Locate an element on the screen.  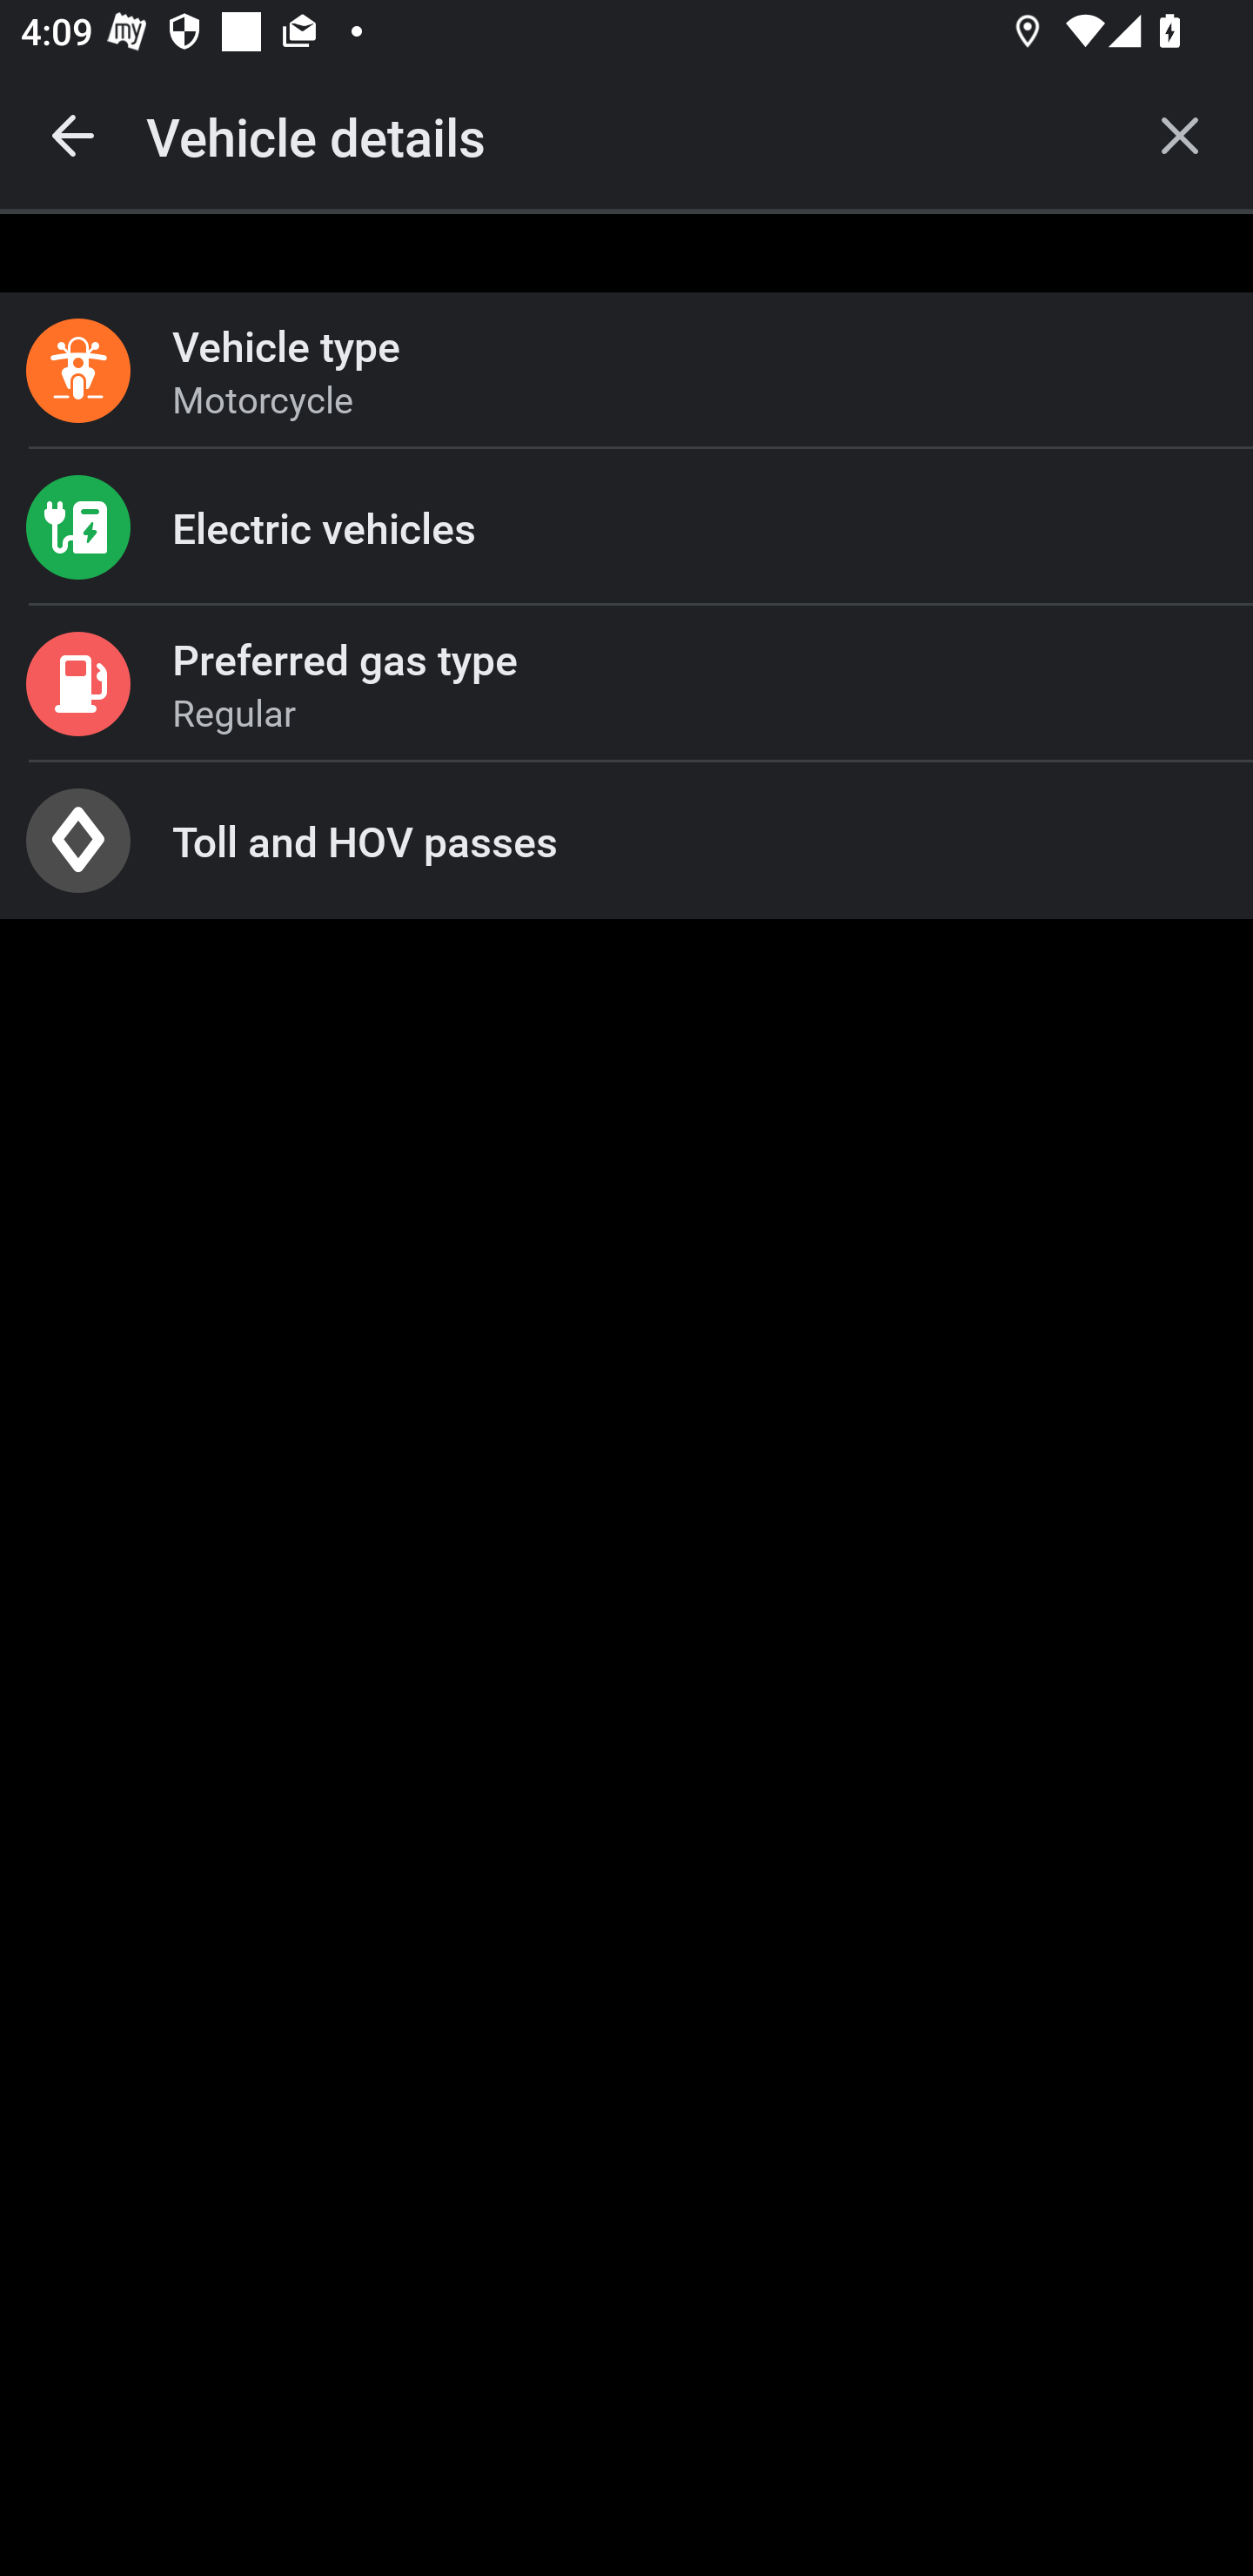
Toll and HOV passes is located at coordinates (626, 841).